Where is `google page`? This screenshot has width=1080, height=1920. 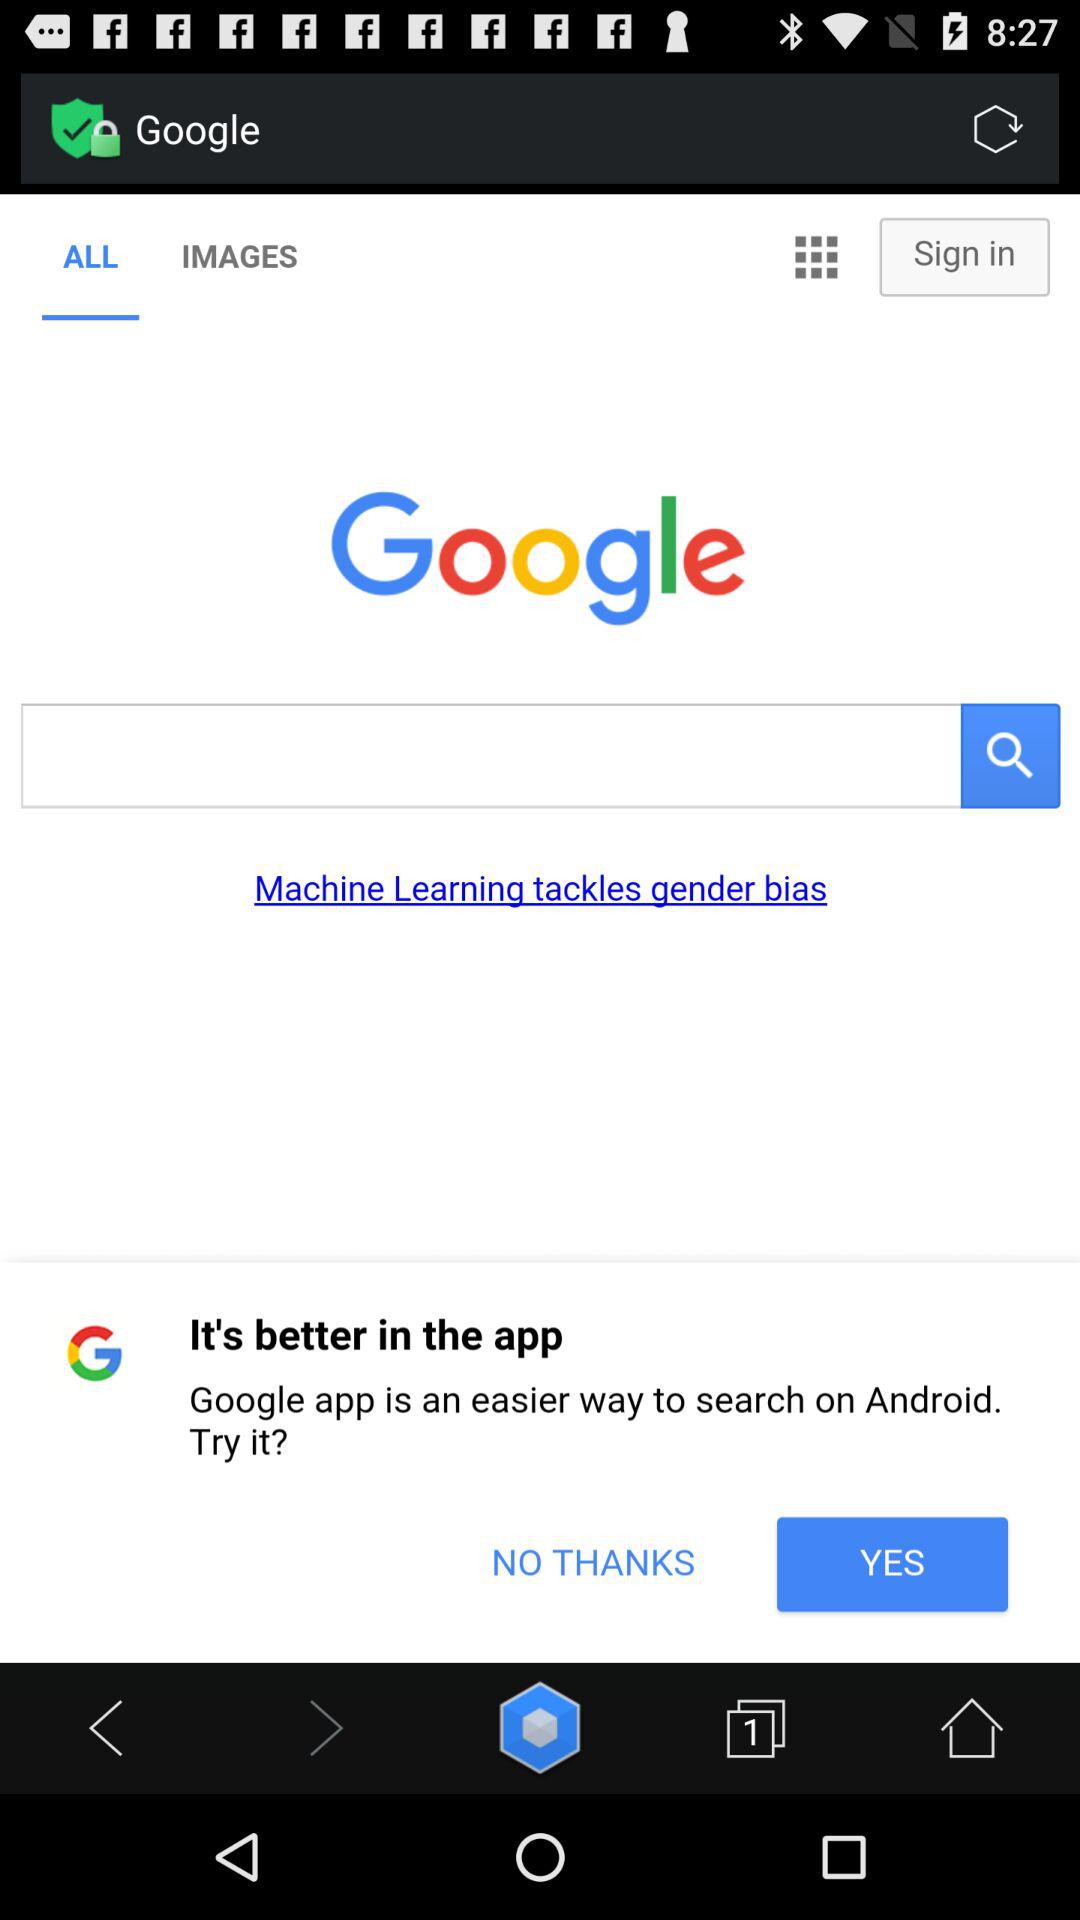 google page is located at coordinates (540, 928).